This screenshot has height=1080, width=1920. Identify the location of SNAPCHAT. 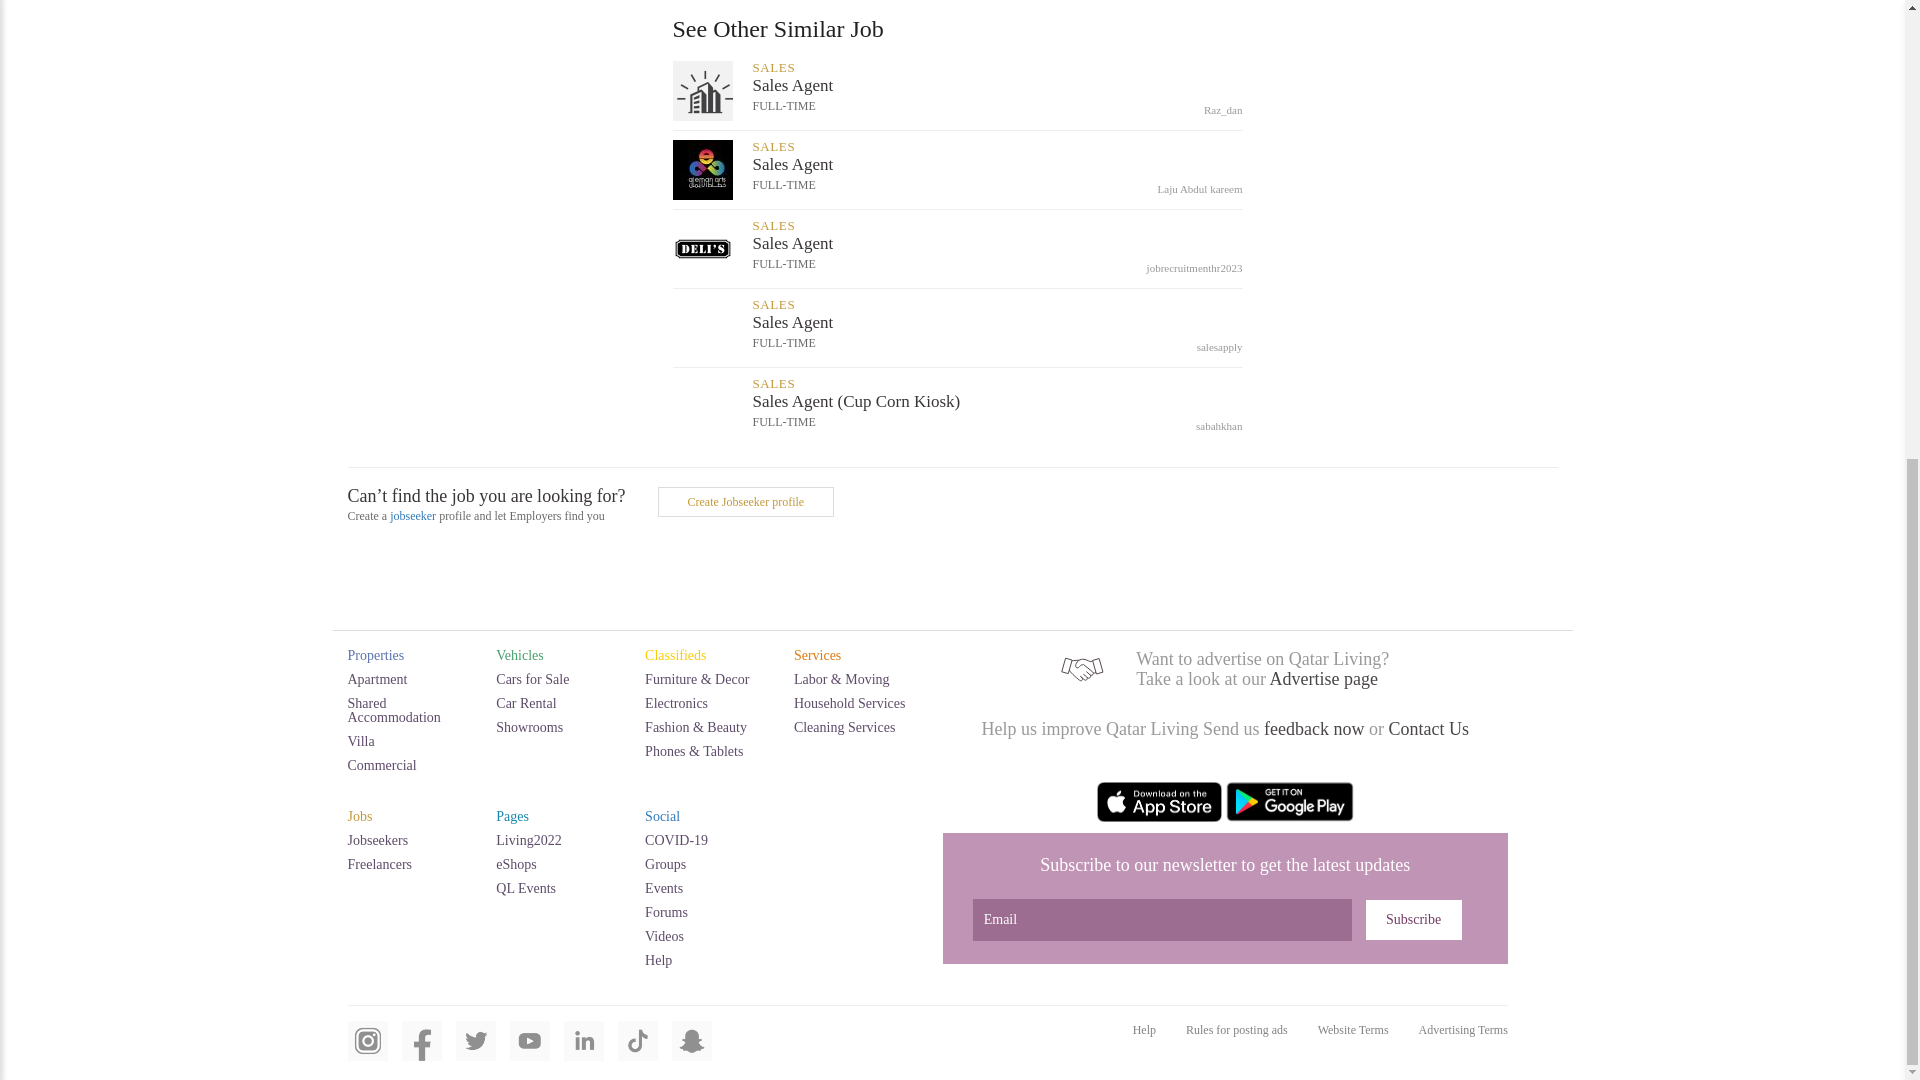
(692, 1052).